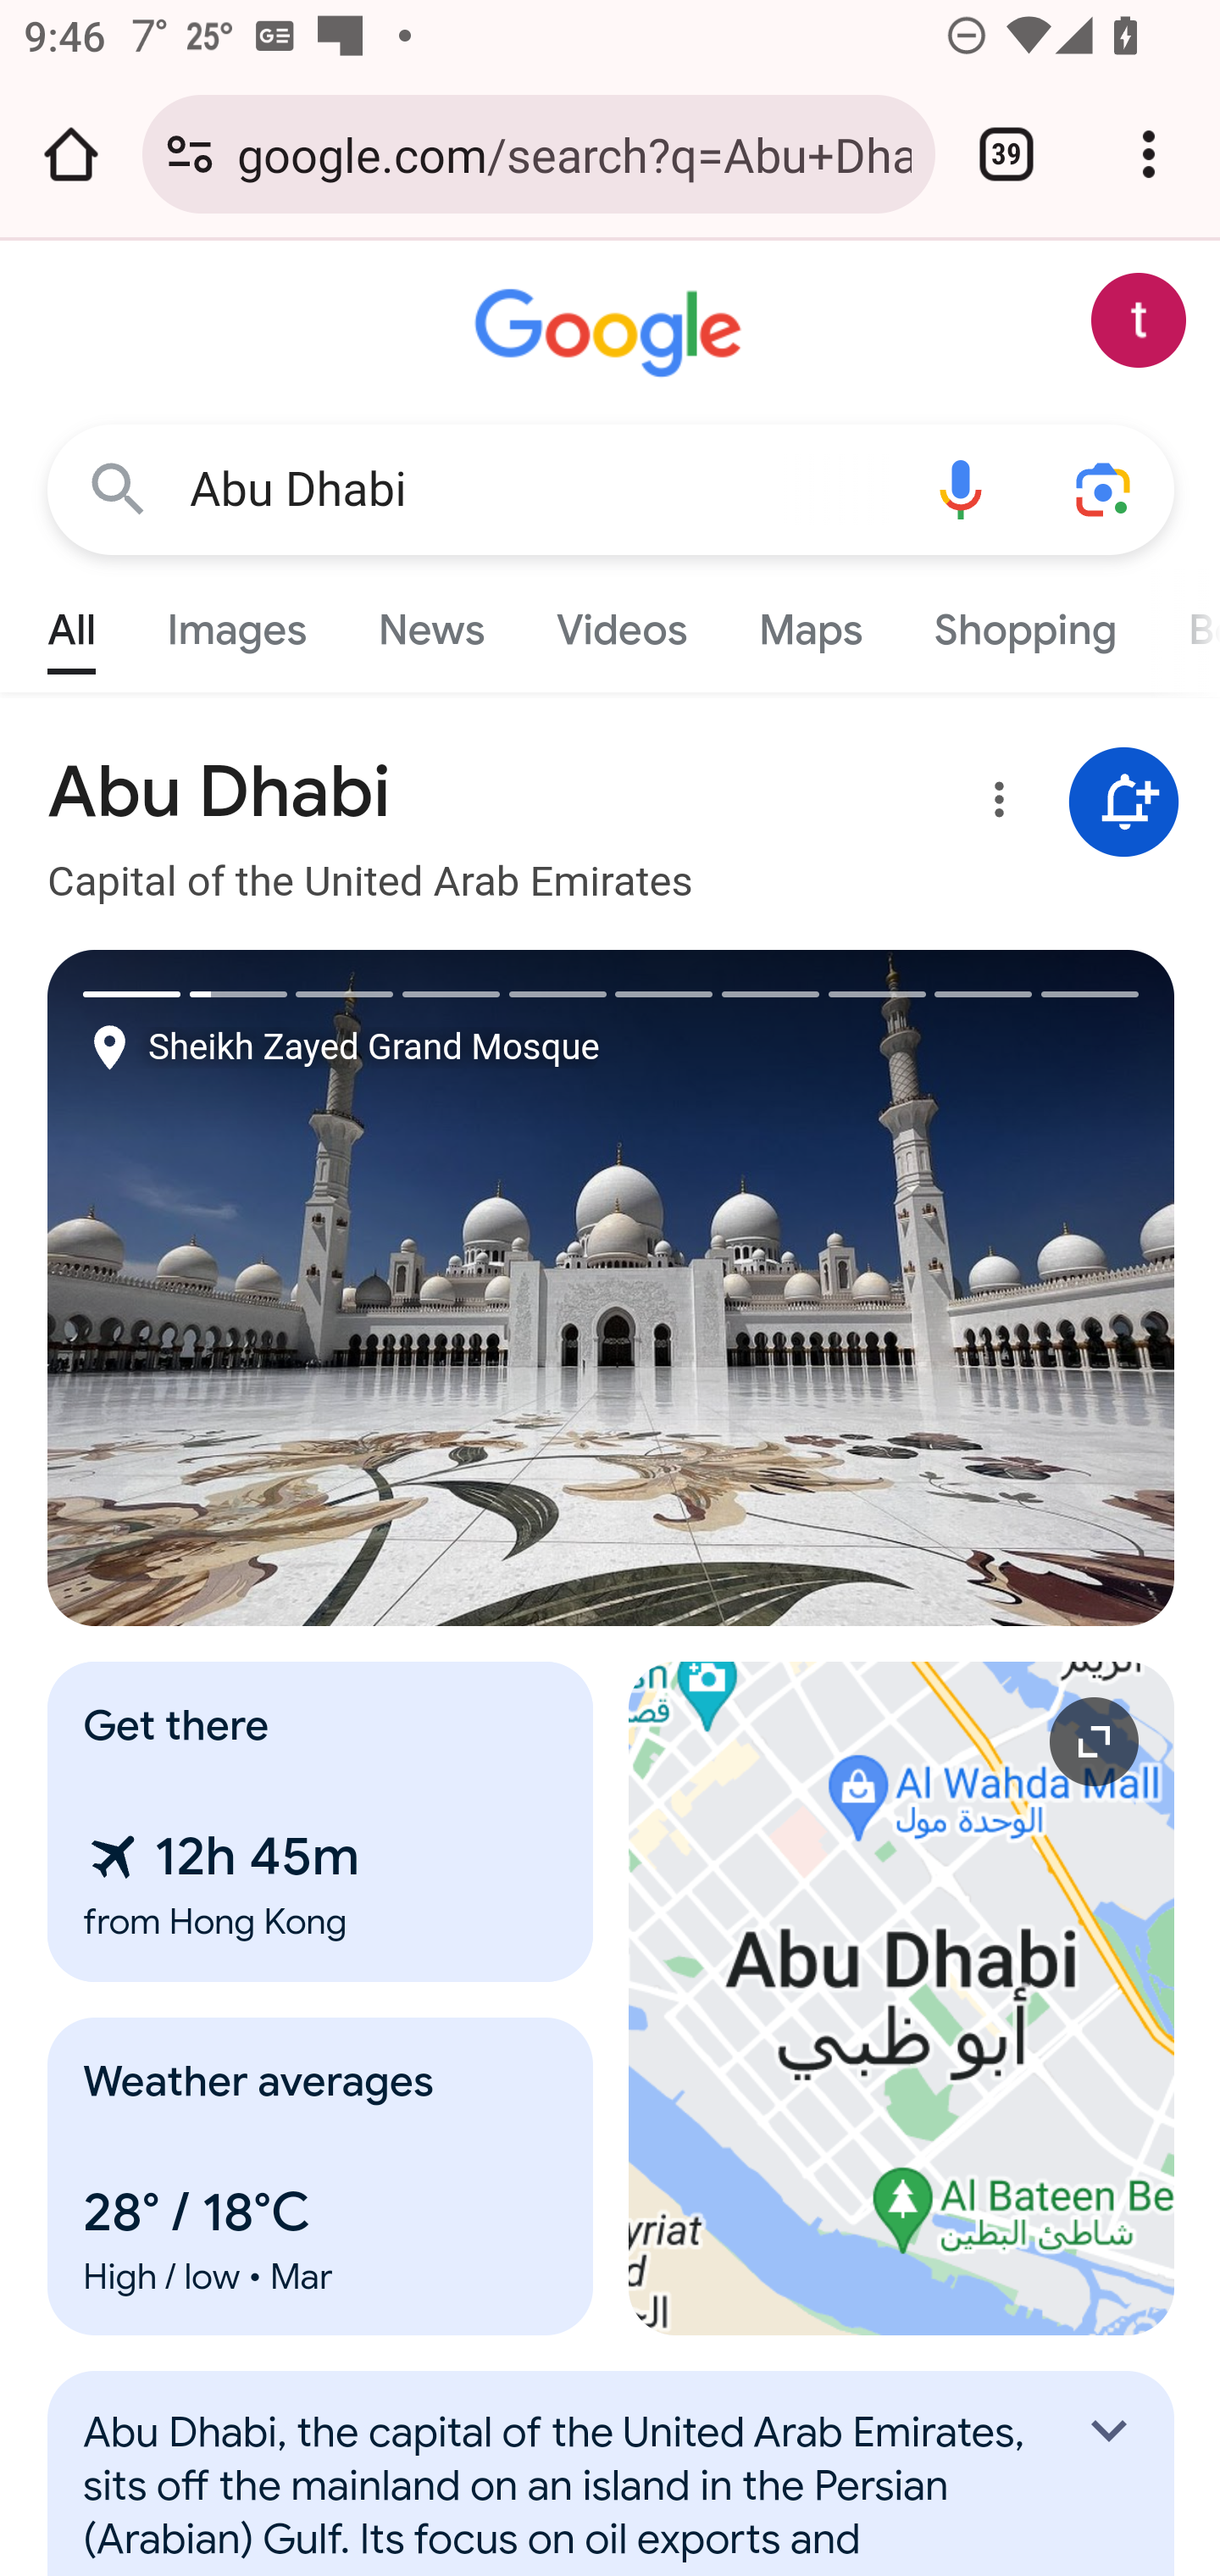 Image resolution: width=1220 pixels, height=2576 pixels. What do you see at coordinates (190, 154) in the screenshot?
I see `Connection is secure` at bounding box center [190, 154].